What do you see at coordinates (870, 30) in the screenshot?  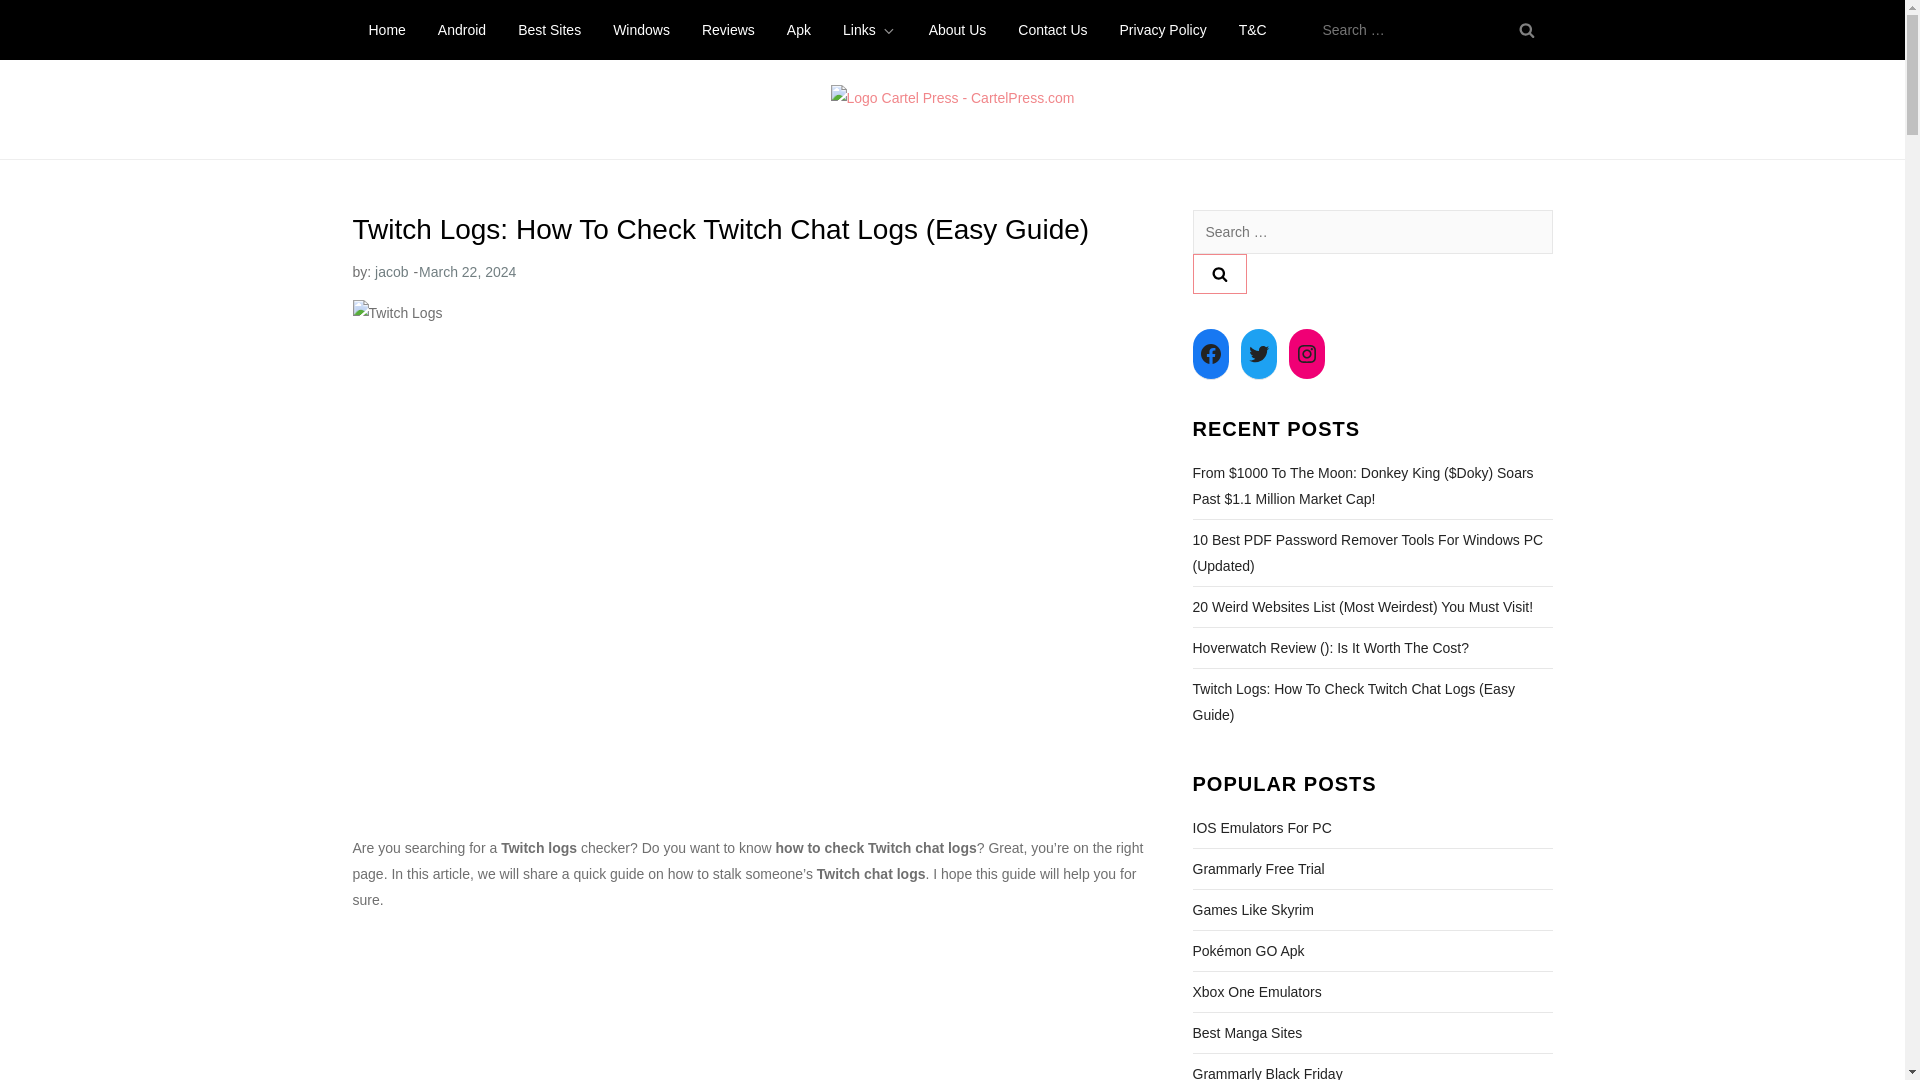 I see `Links` at bounding box center [870, 30].